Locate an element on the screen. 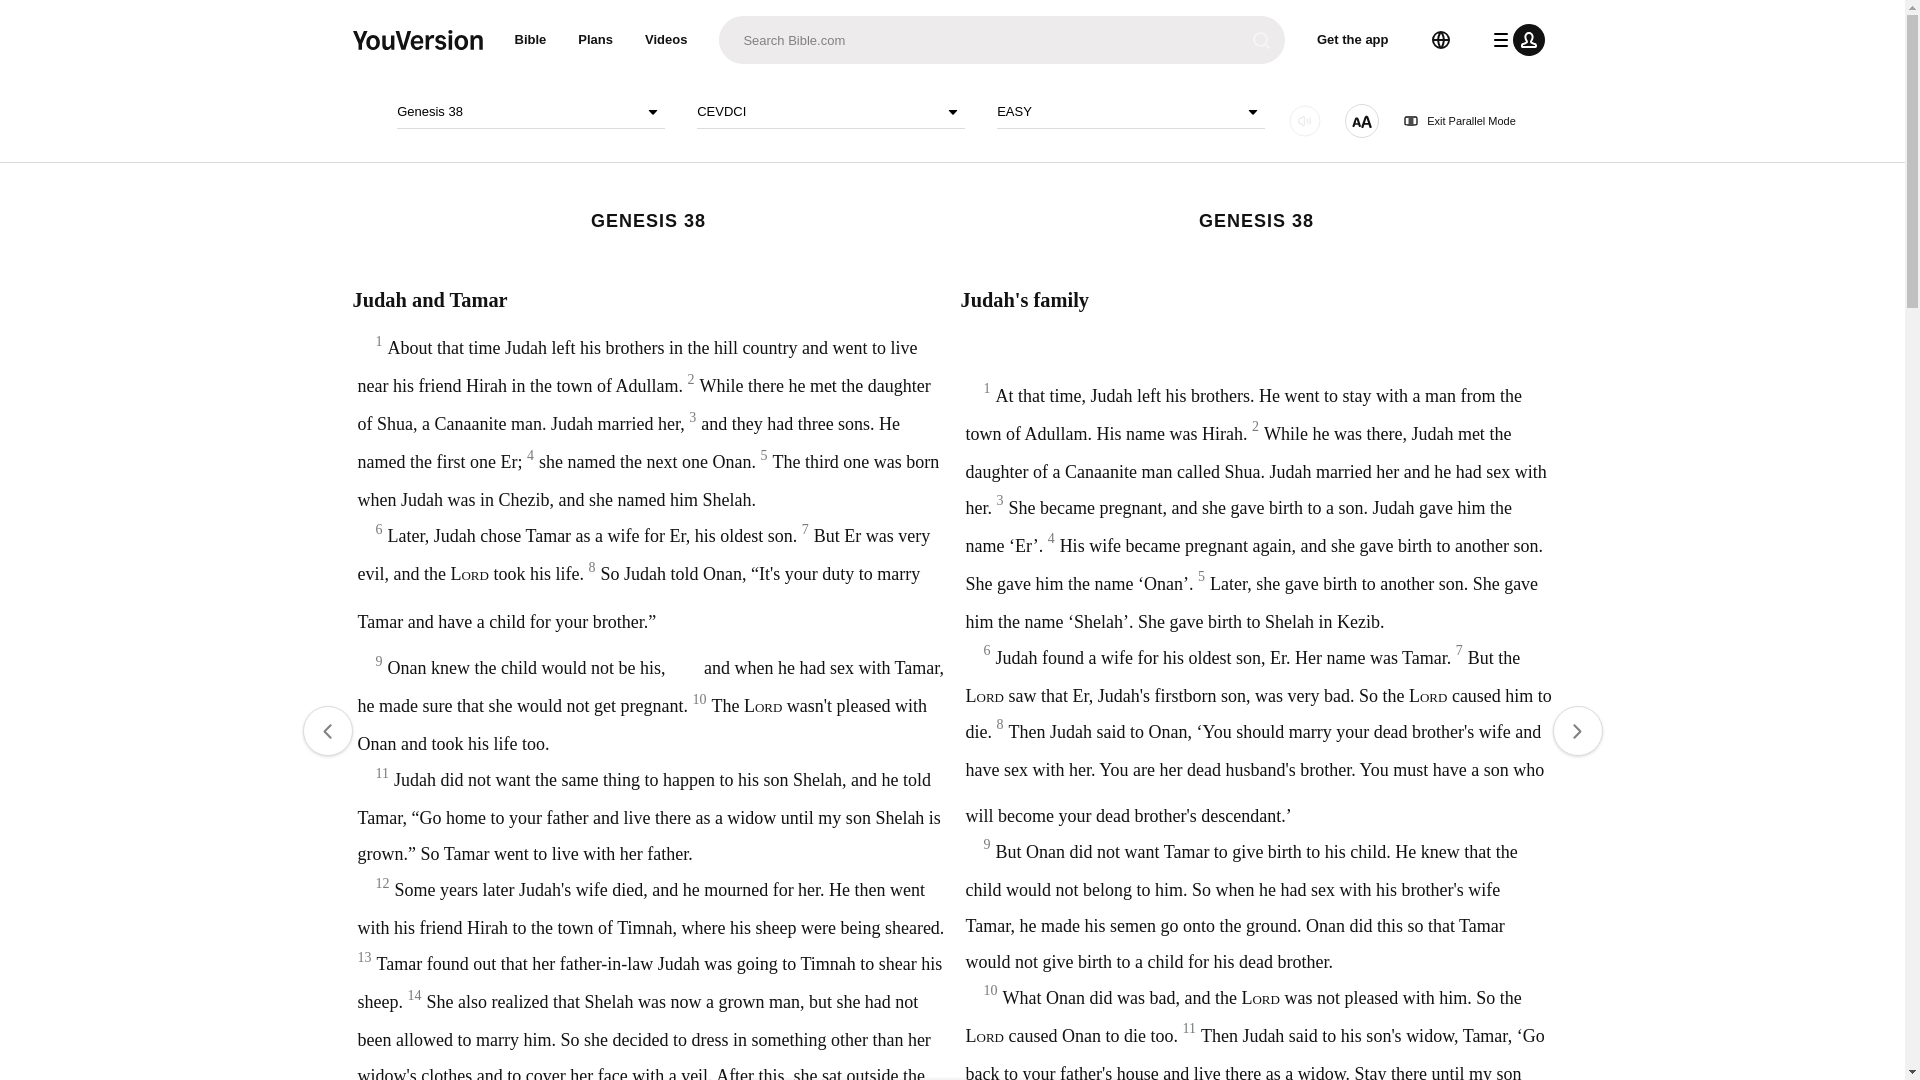 Image resolution: width=1920 pixels, height=1080 pixels. EASY is located at coordinates (1130, 112).